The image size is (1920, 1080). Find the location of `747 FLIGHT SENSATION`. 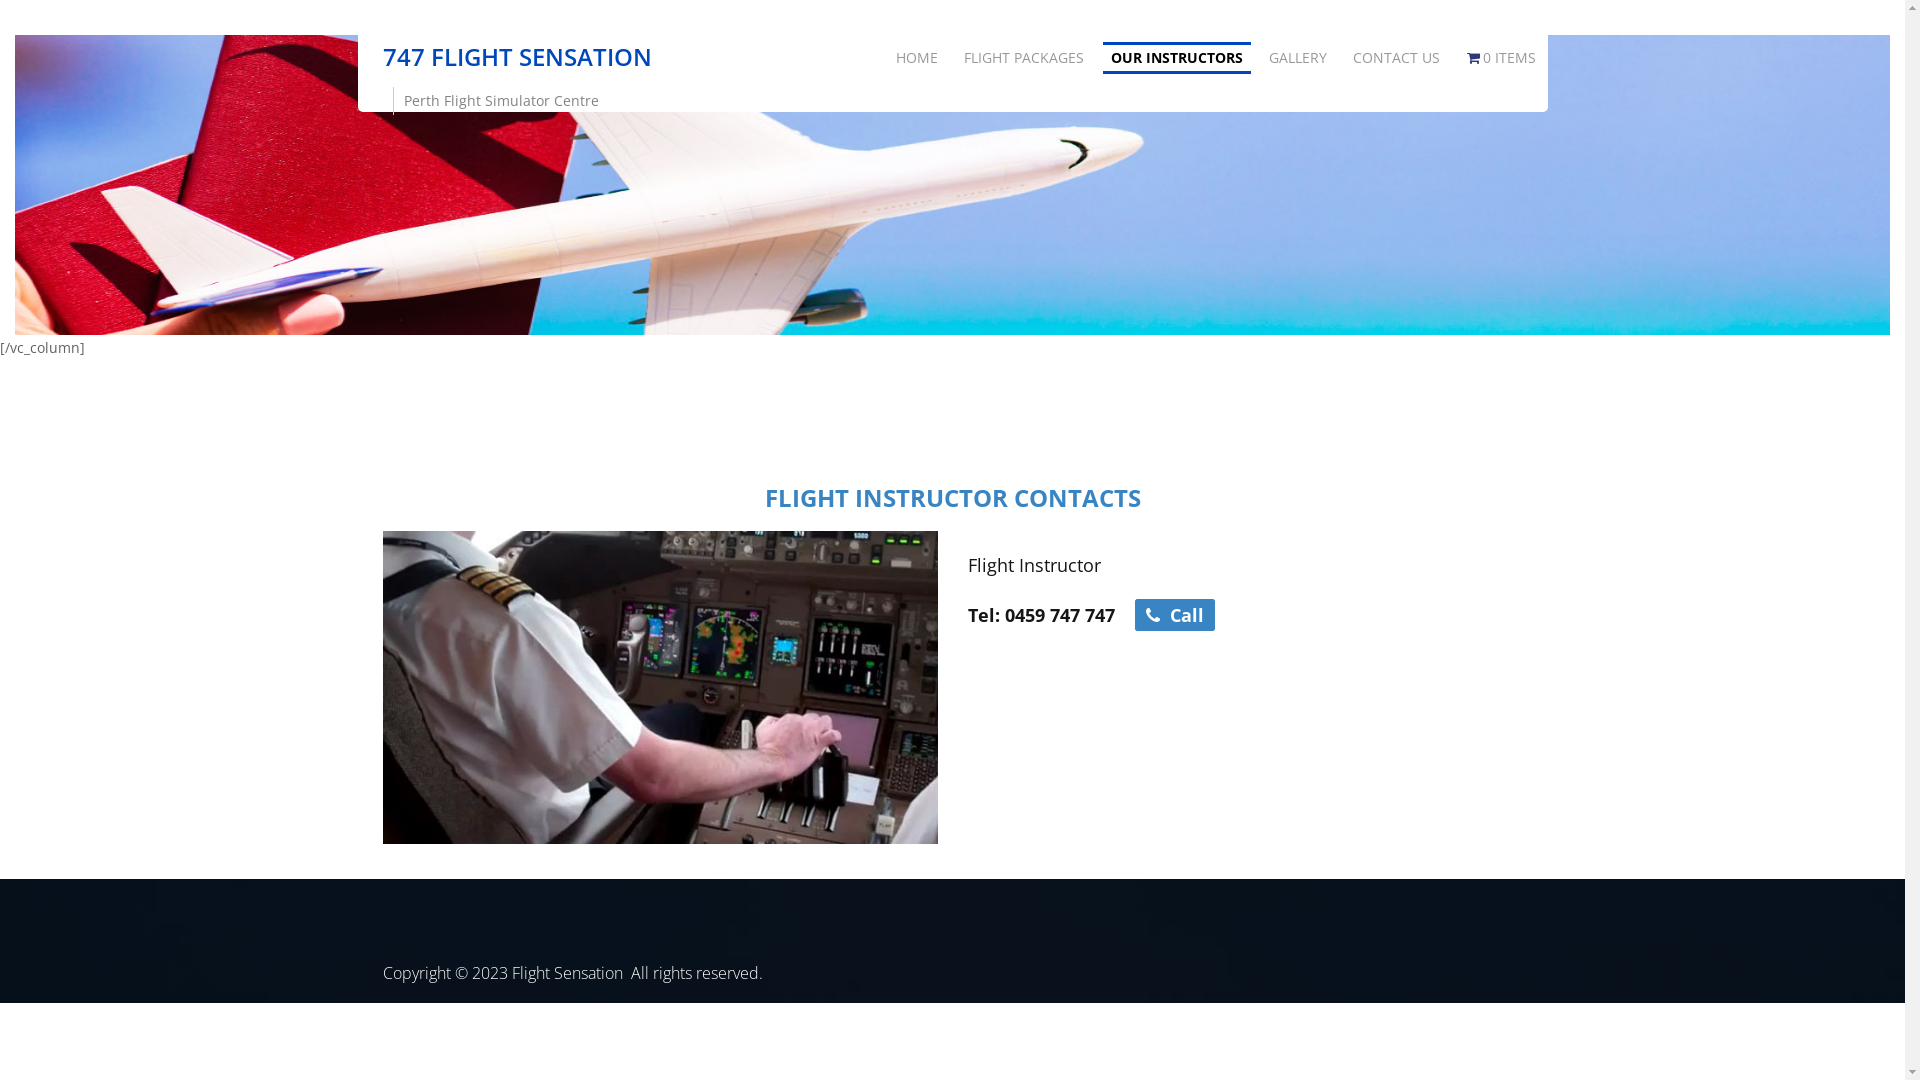

747 FLIGHT SENSATION is located at coordinates (516, 56).